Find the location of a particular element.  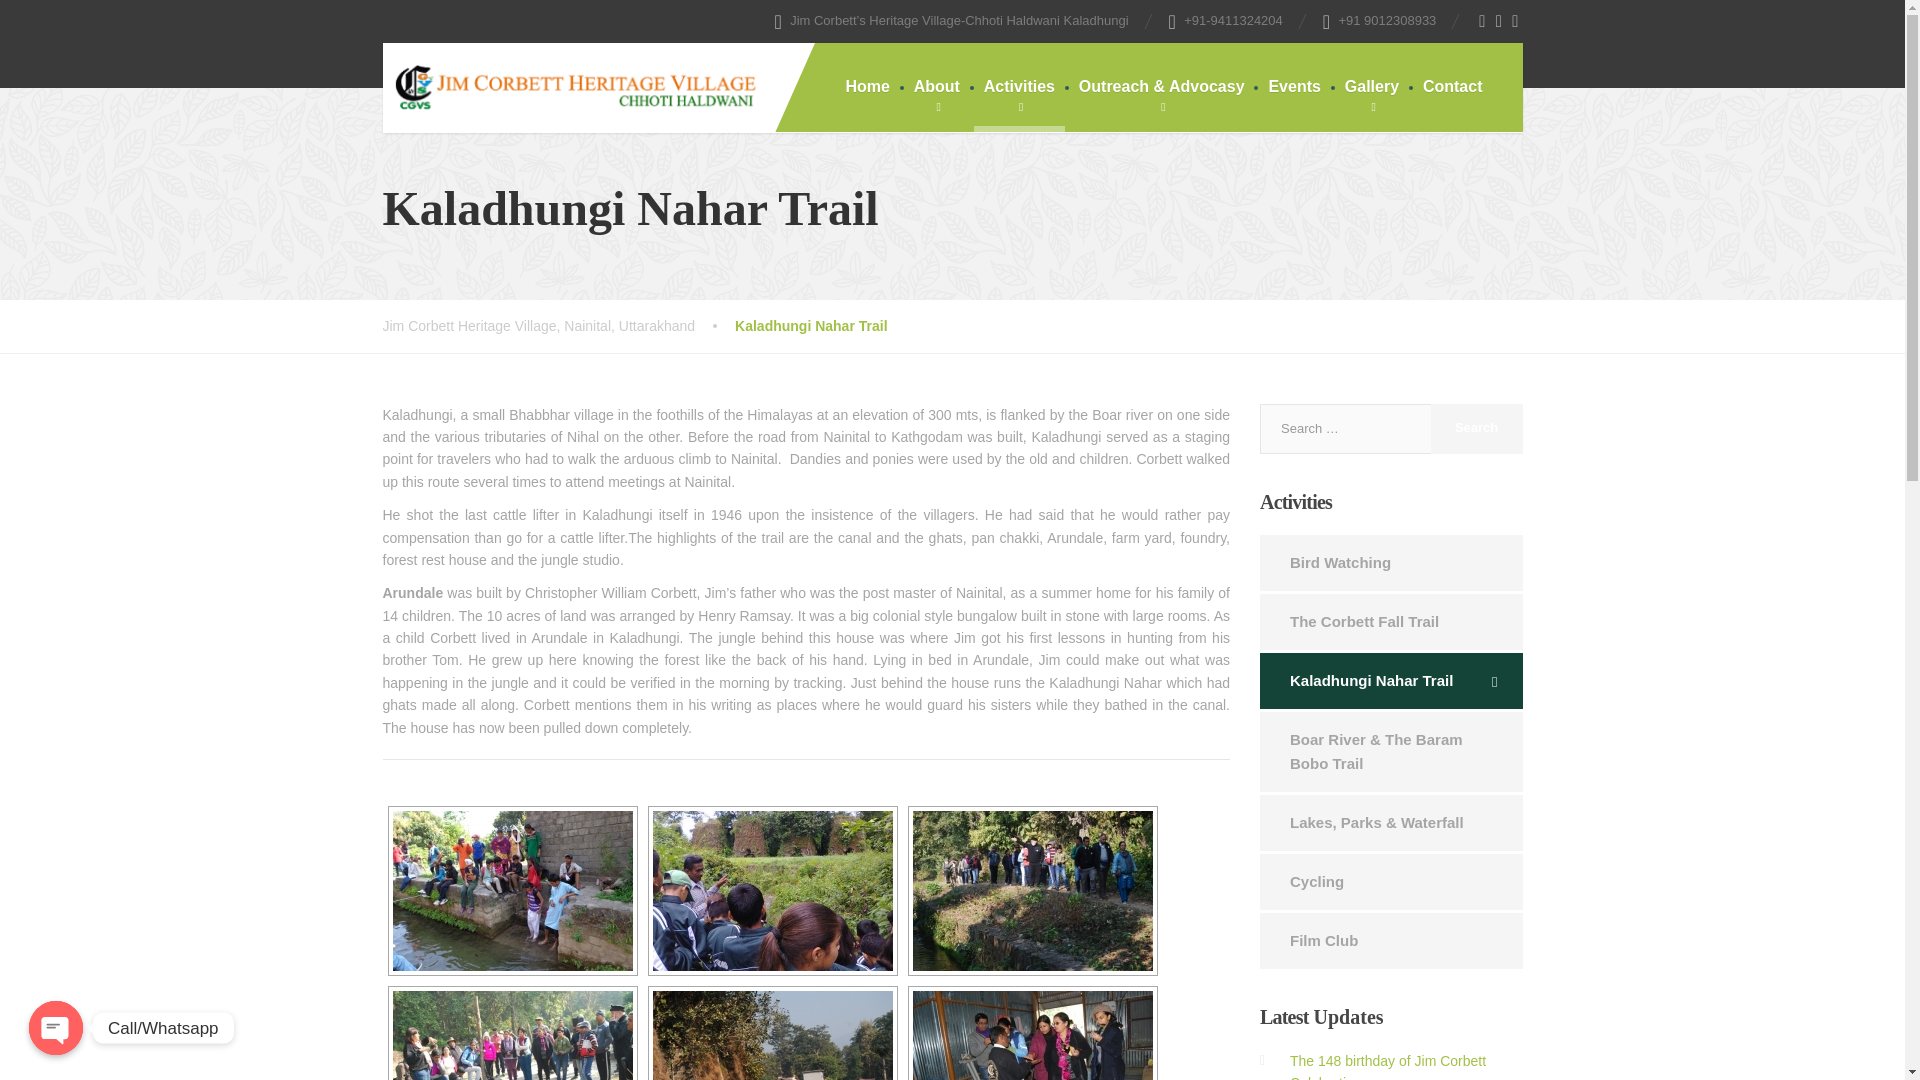

Go to Jim Corbett Heritage Village, Nainital, Uttarakhand. is located at coordinates (558, 326).